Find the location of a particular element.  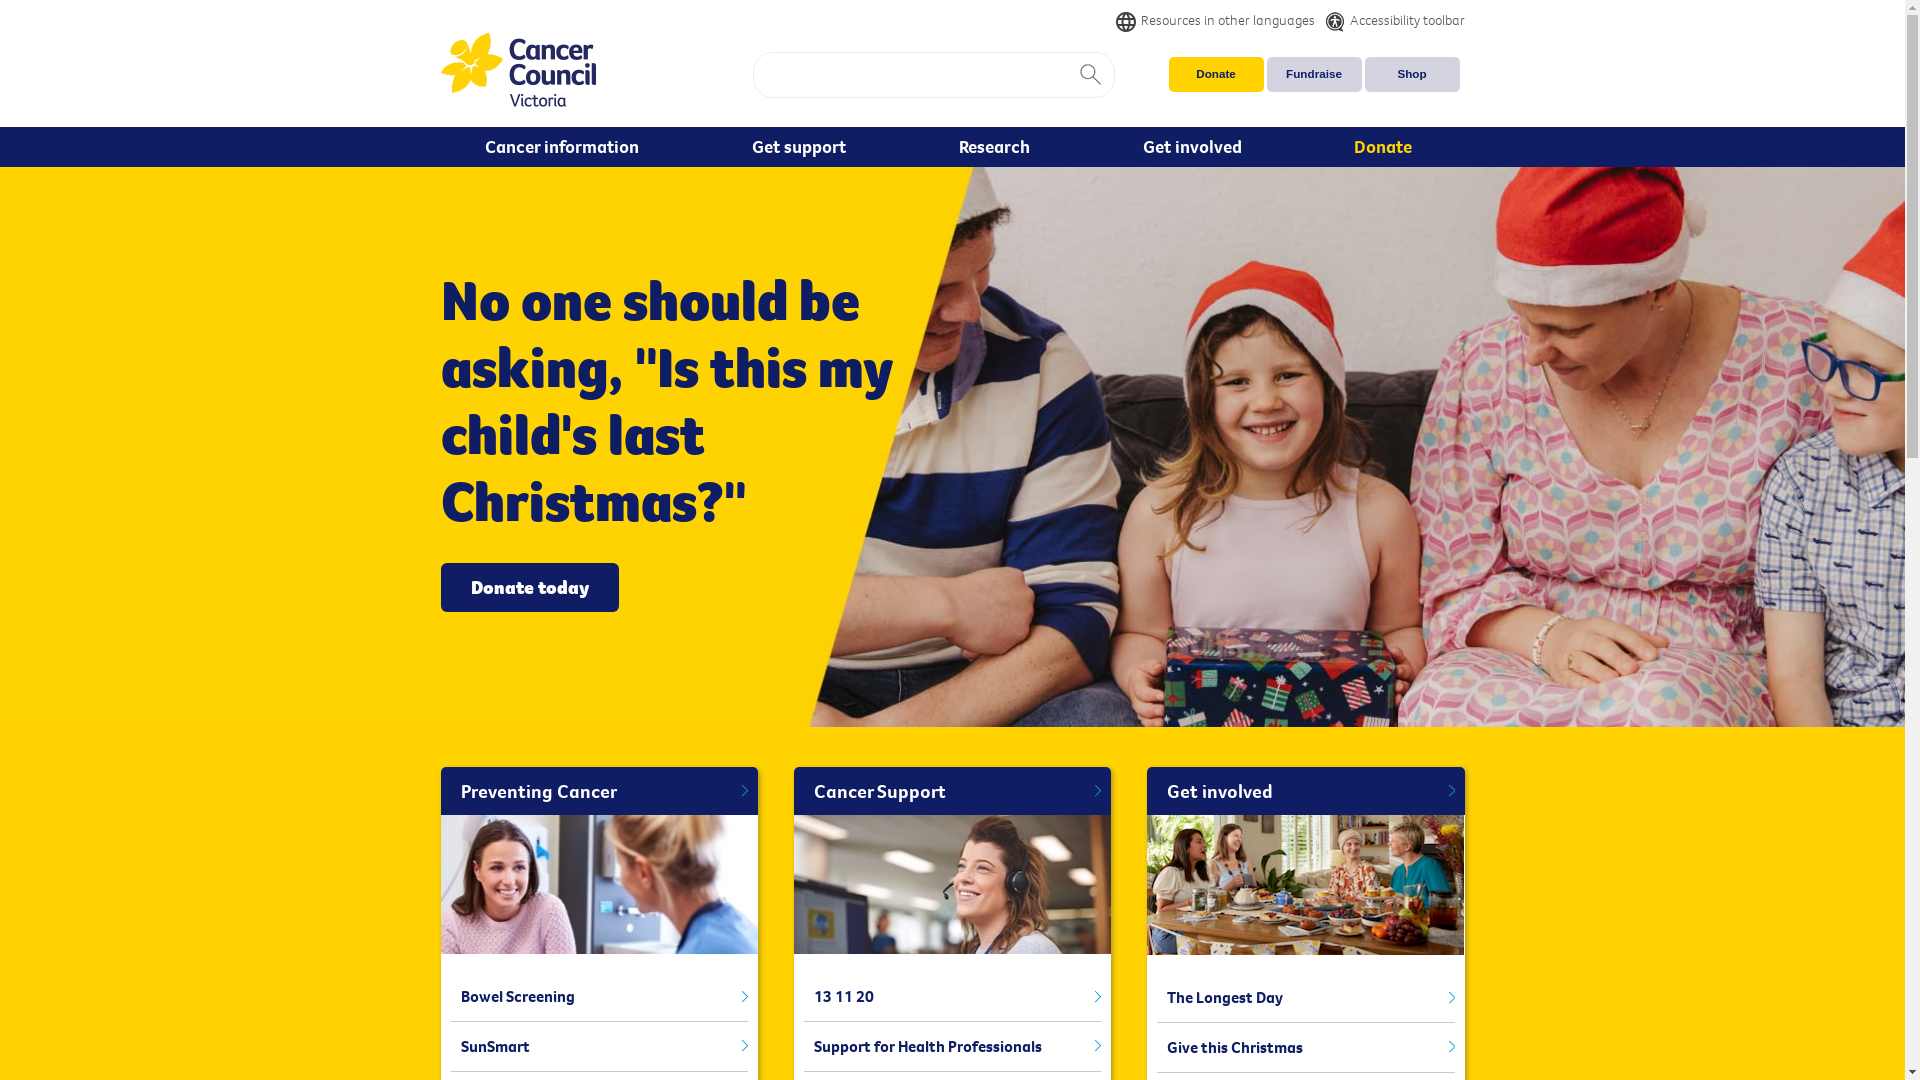

Cancer Support  is located at coordinates (952, 792).